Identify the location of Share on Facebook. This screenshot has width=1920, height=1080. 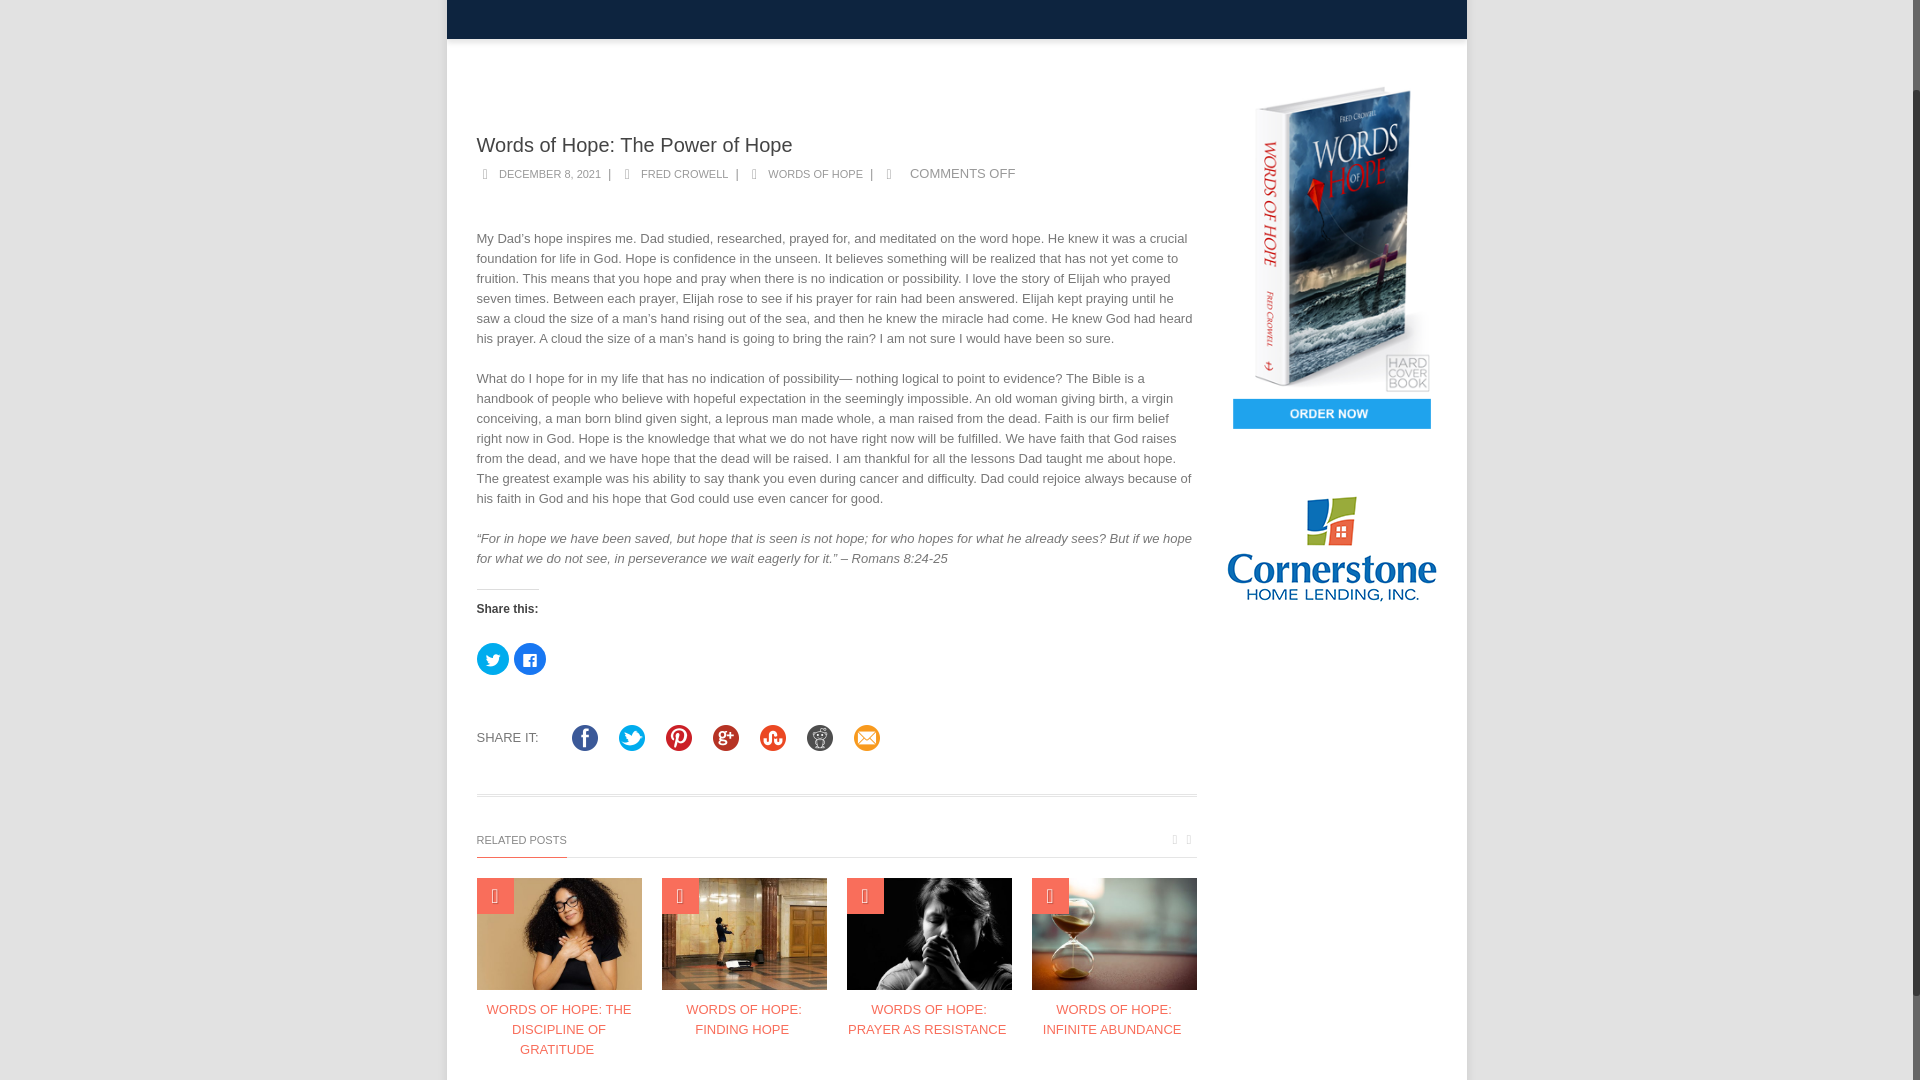
(584, 738).